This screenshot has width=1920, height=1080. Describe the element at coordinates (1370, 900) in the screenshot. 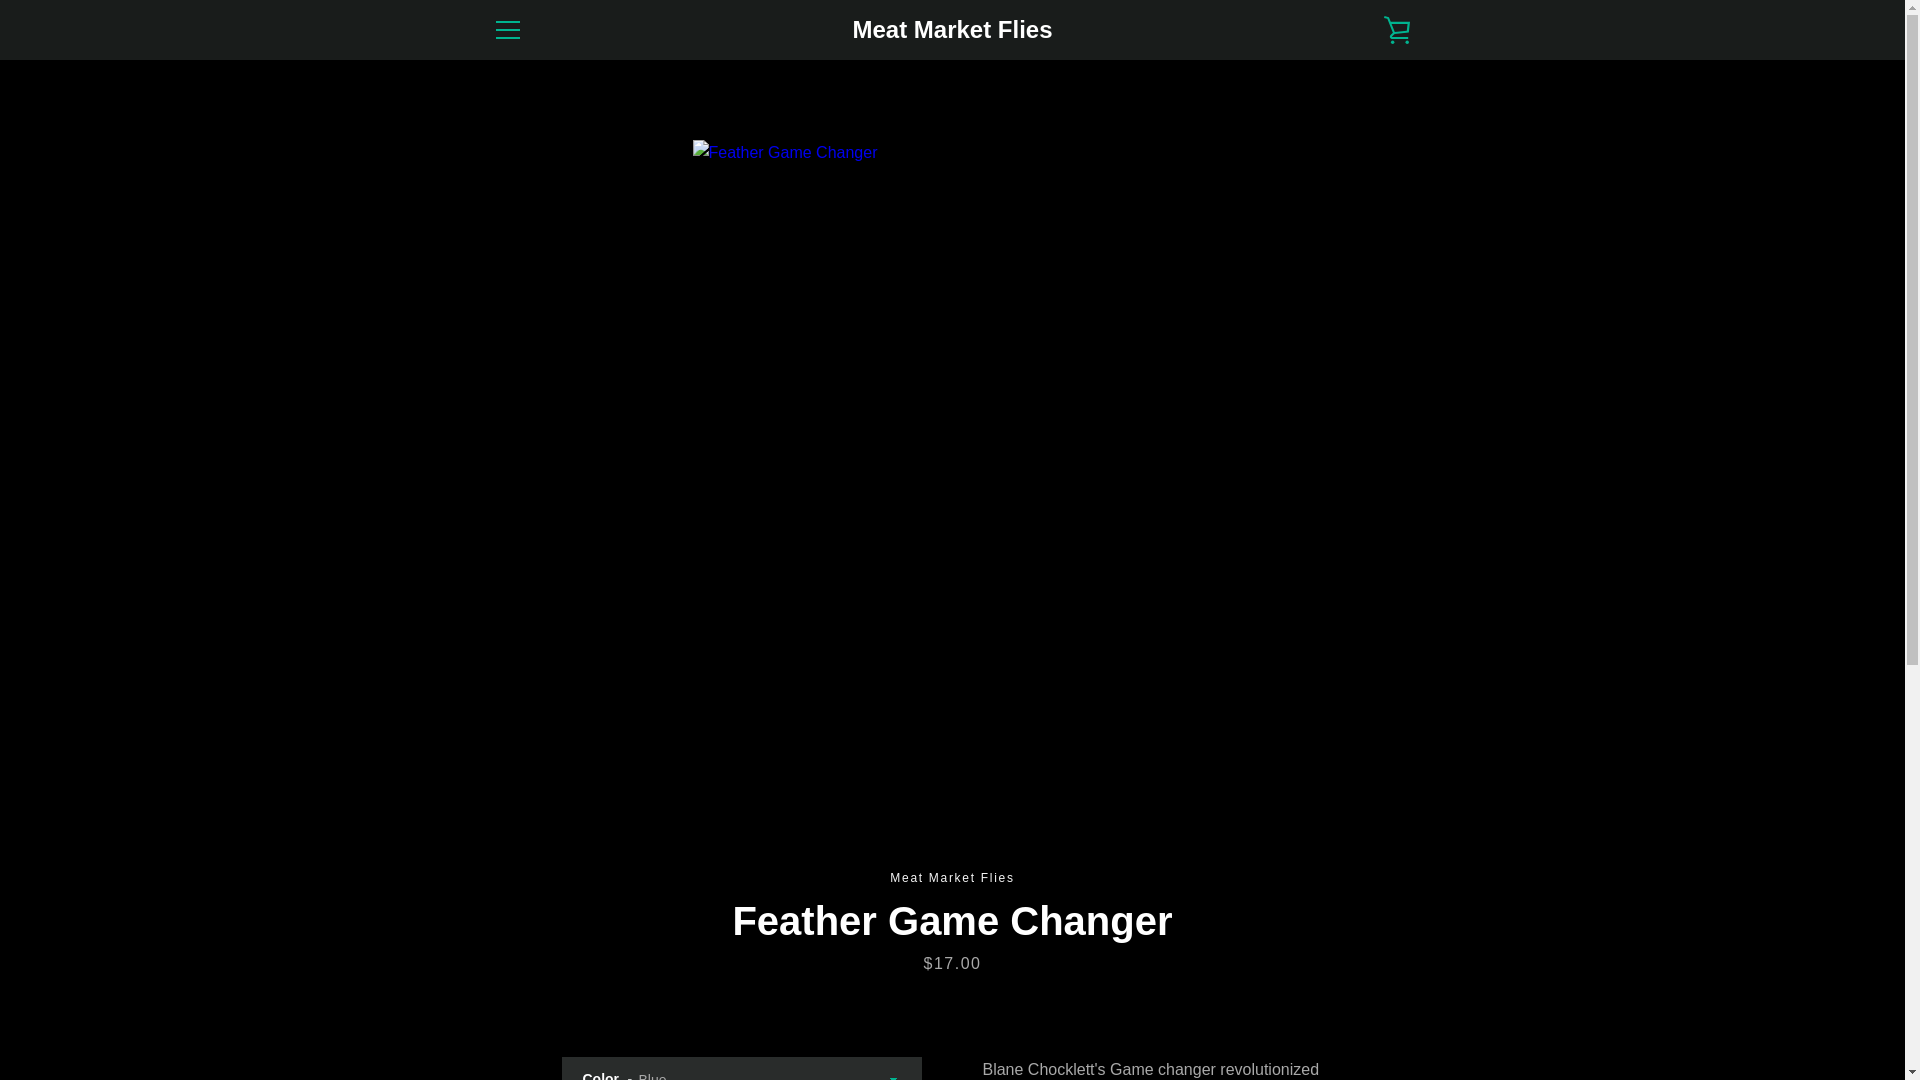

I see `Ok` at that location.